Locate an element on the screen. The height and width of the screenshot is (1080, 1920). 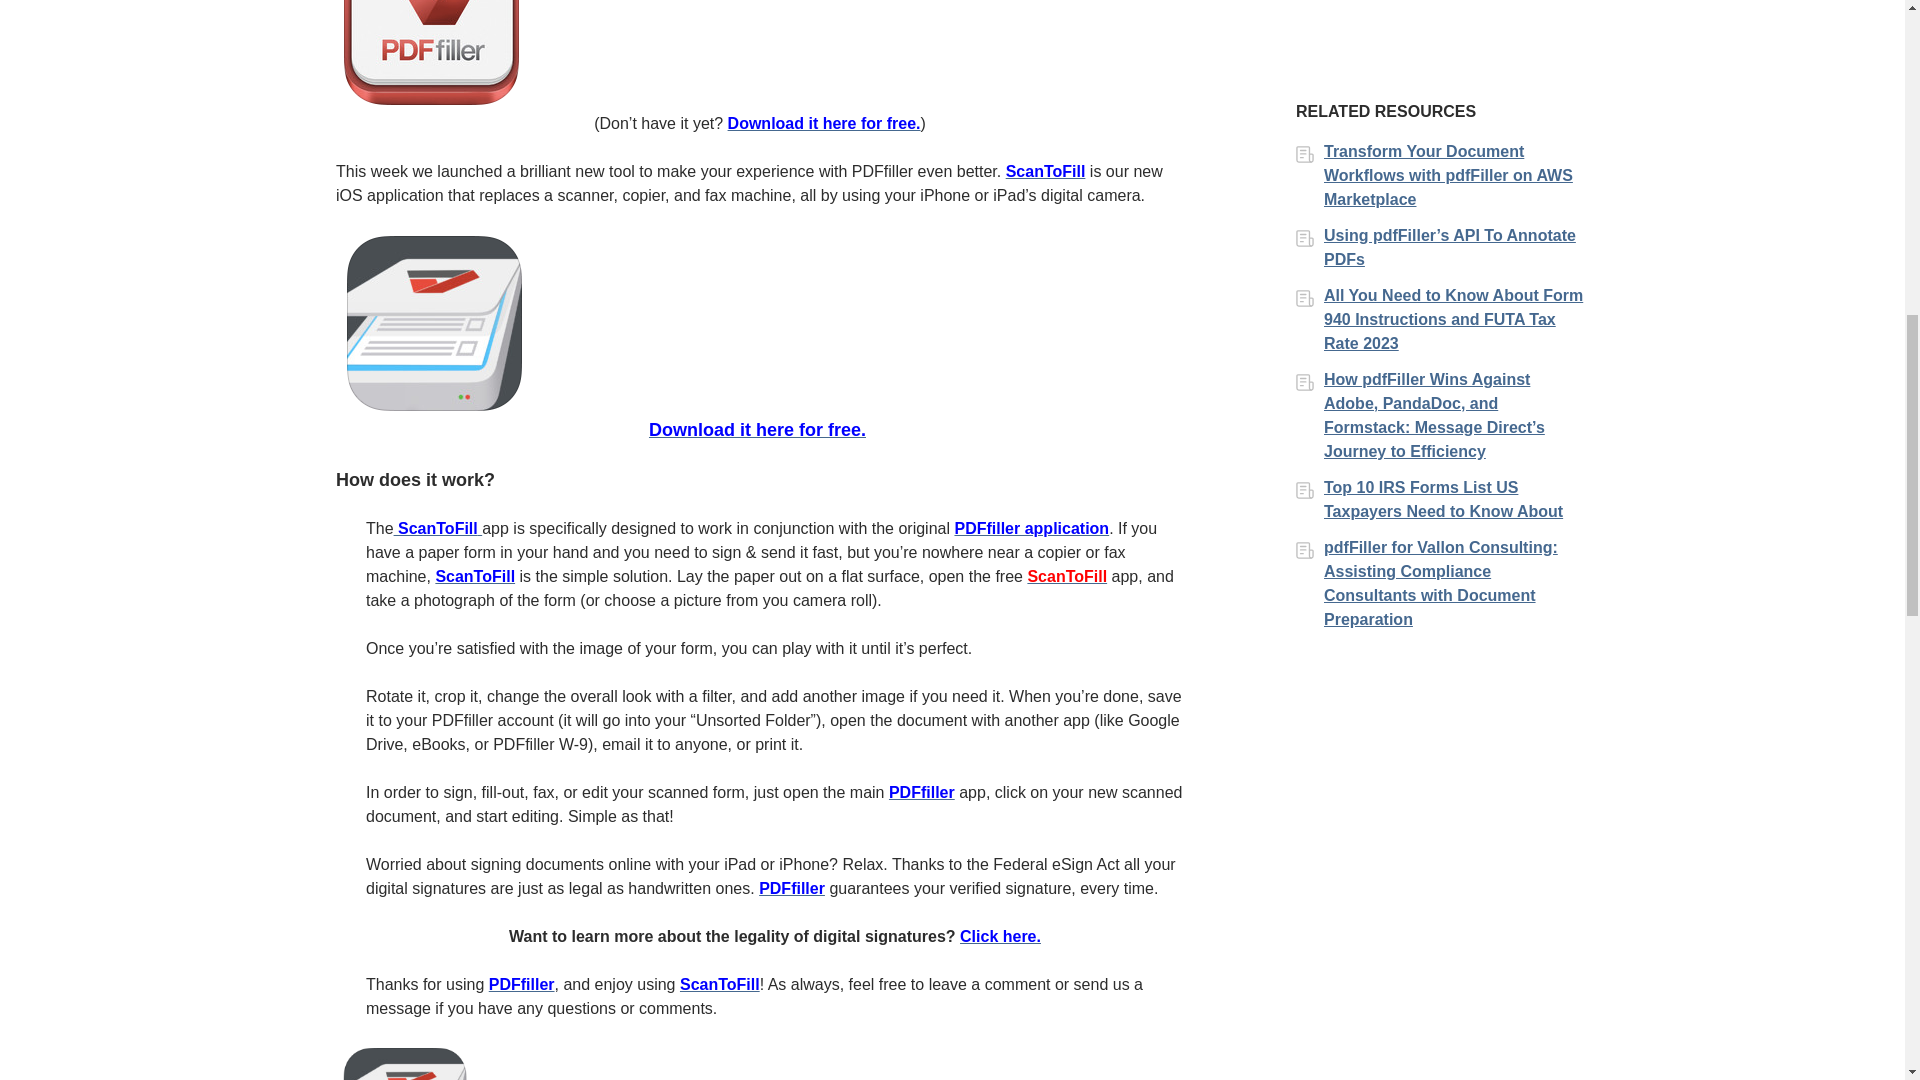
PDFfiller App is located at coordinates (431, 56).